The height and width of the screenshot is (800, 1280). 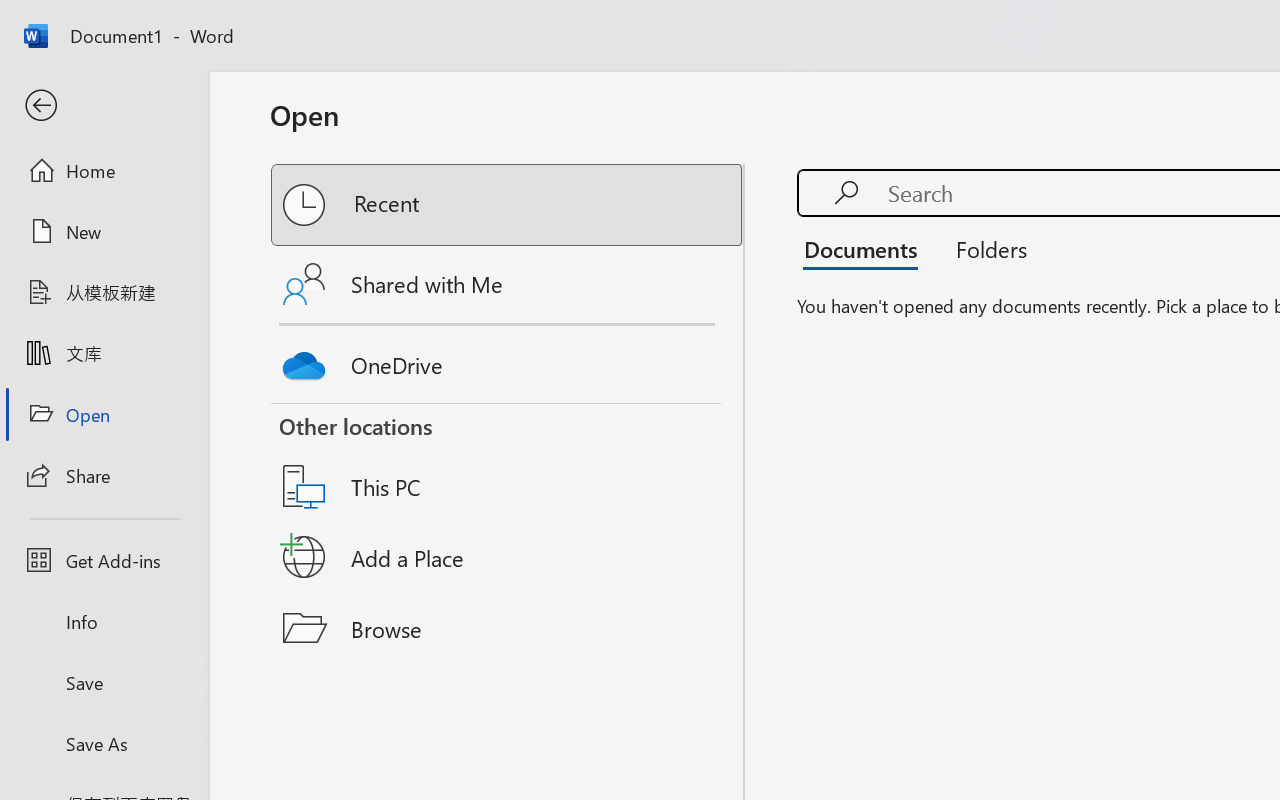 I want to click on Info, so click(x=104, y=622).